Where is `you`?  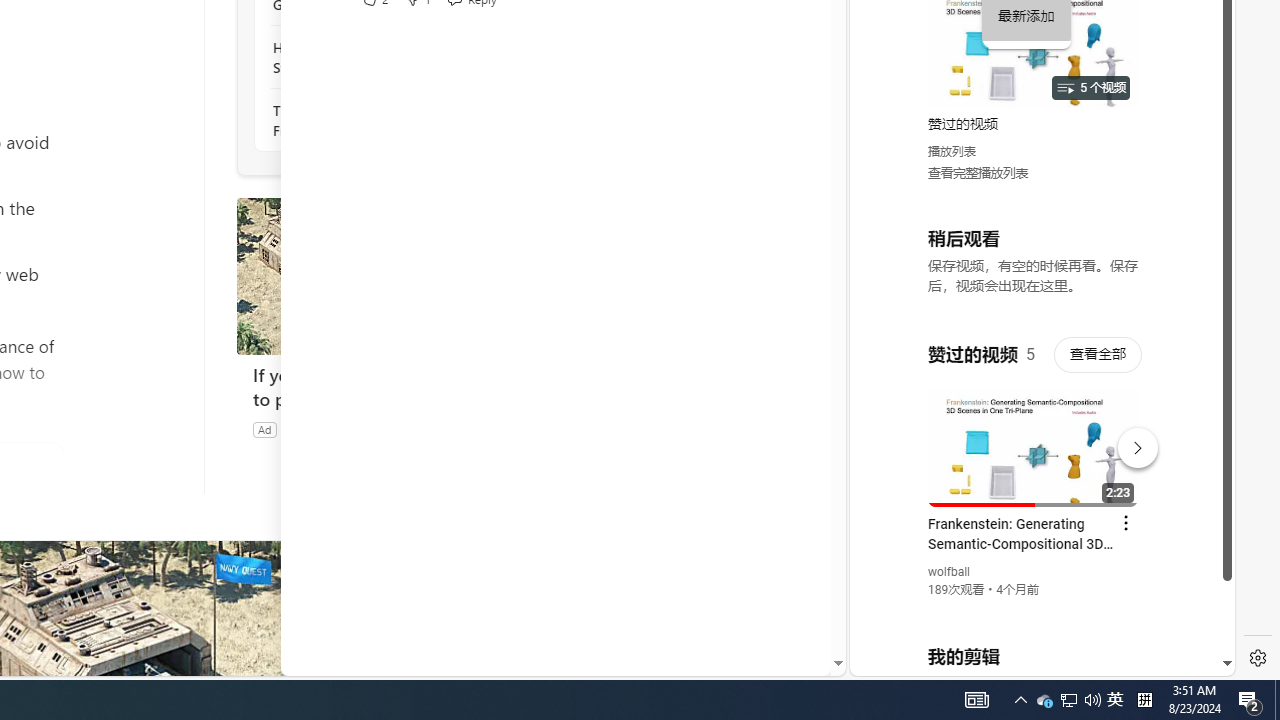
you is located at coordinates (1034, 609).